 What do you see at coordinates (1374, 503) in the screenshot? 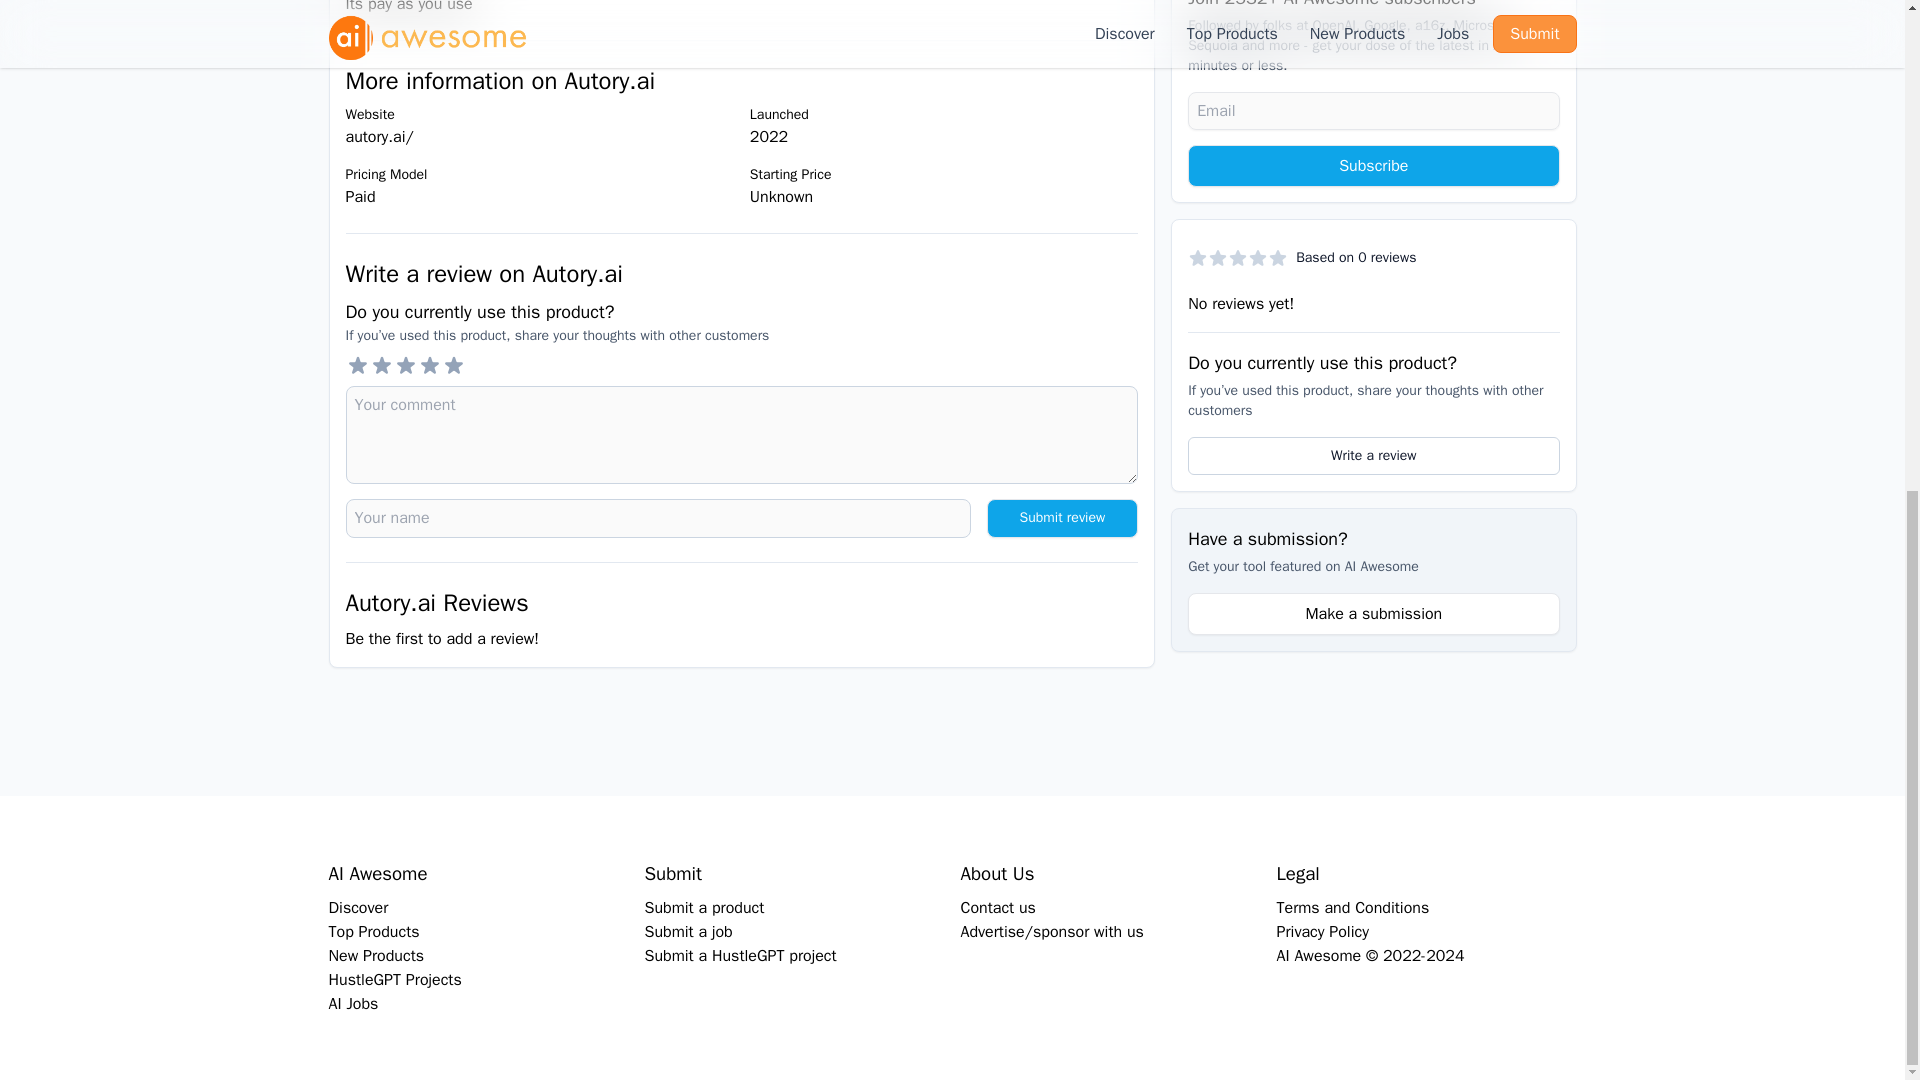
I see `Make a submission` at bounding box center [1374, 503].